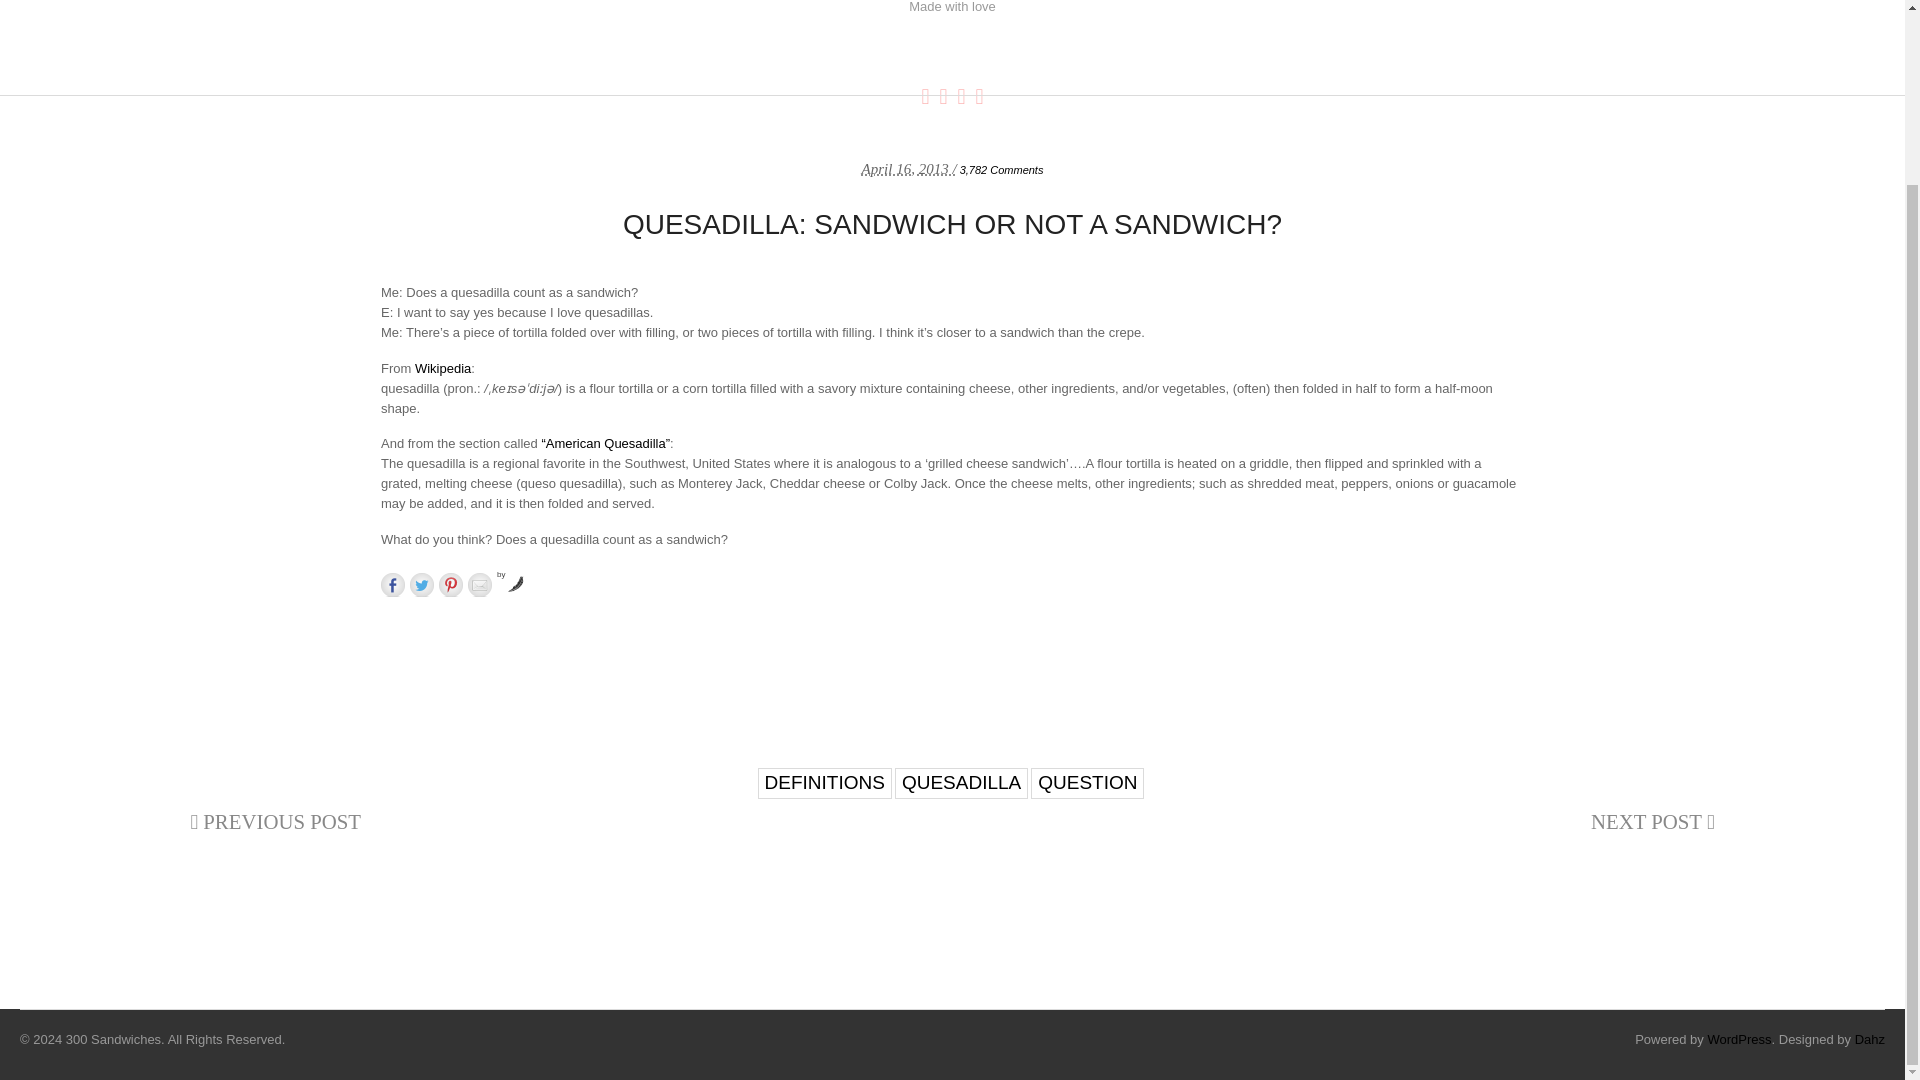  What do you see at coordinates (1738, 1039) in the screenshot?
I see `WordPress` at bounding box center [1738, 1039].